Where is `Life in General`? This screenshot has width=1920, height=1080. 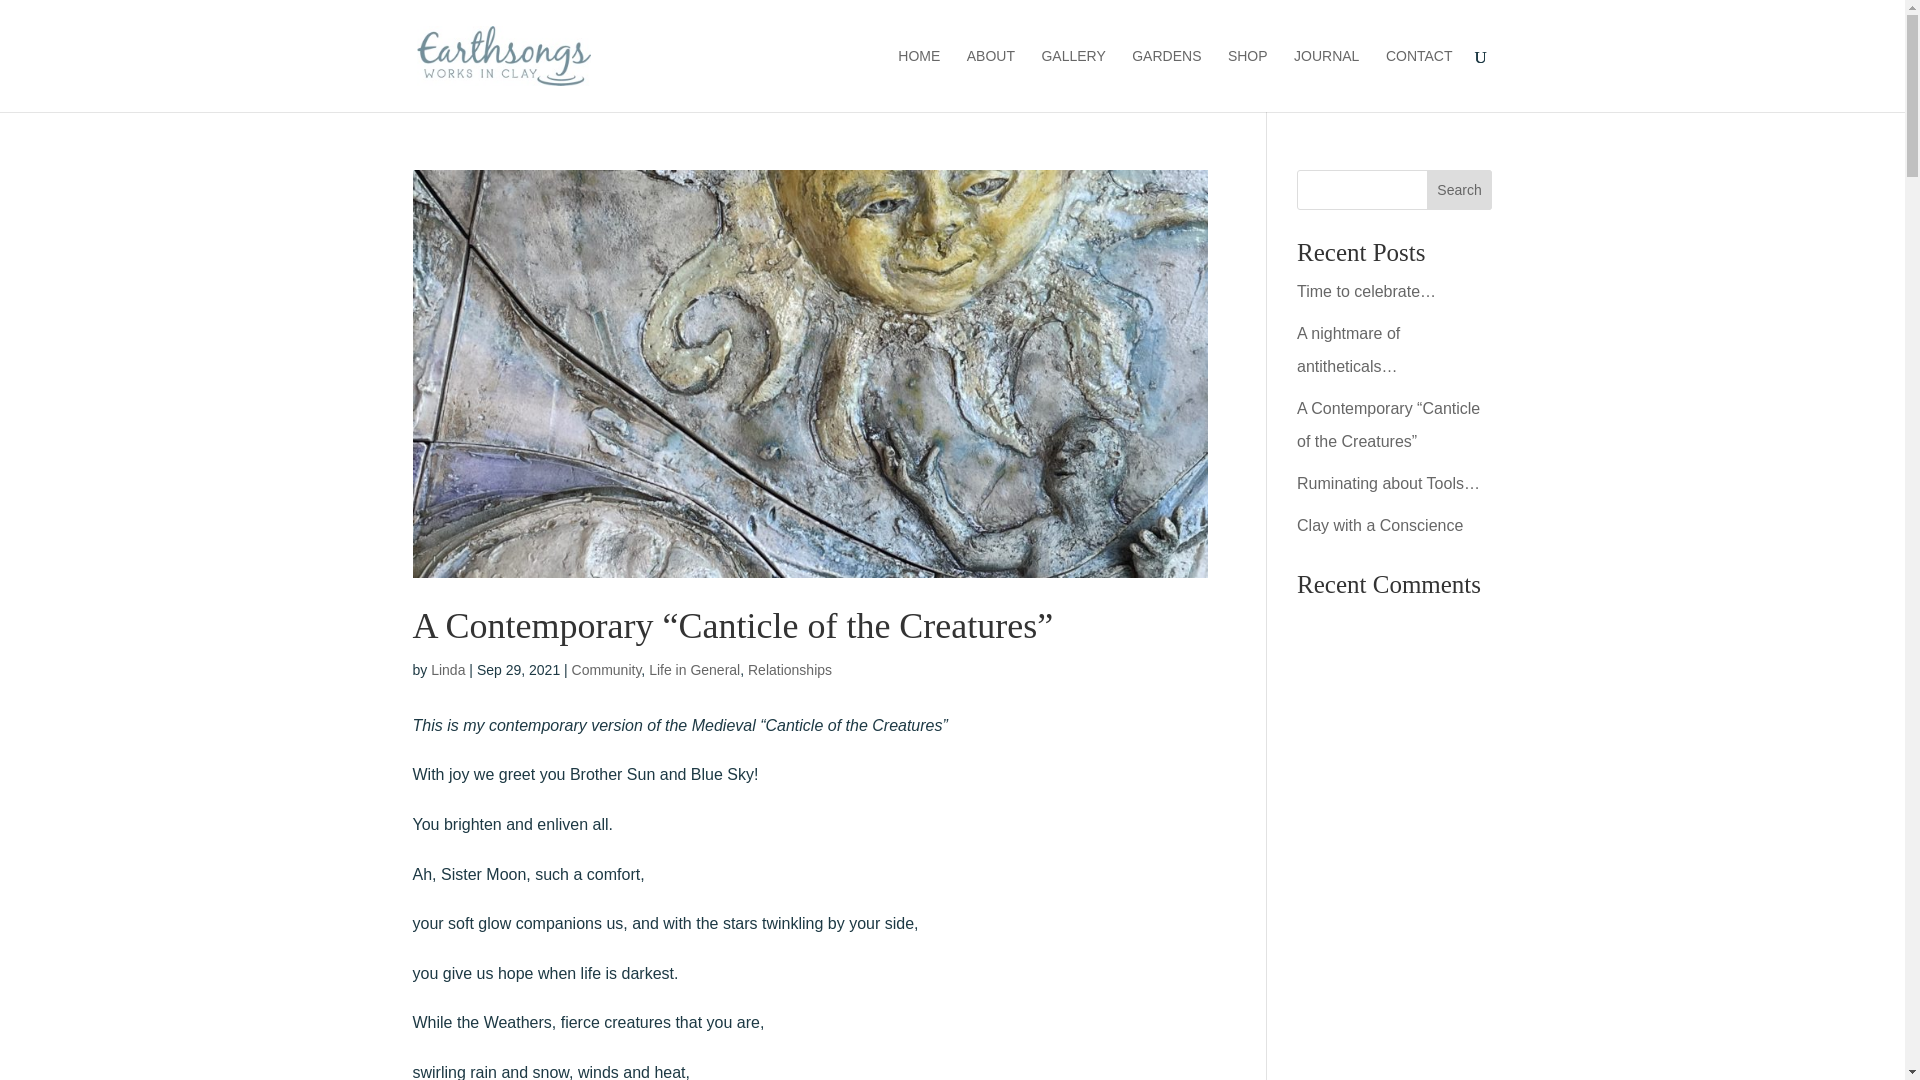
Life in General is located at coordinates (694, 670).